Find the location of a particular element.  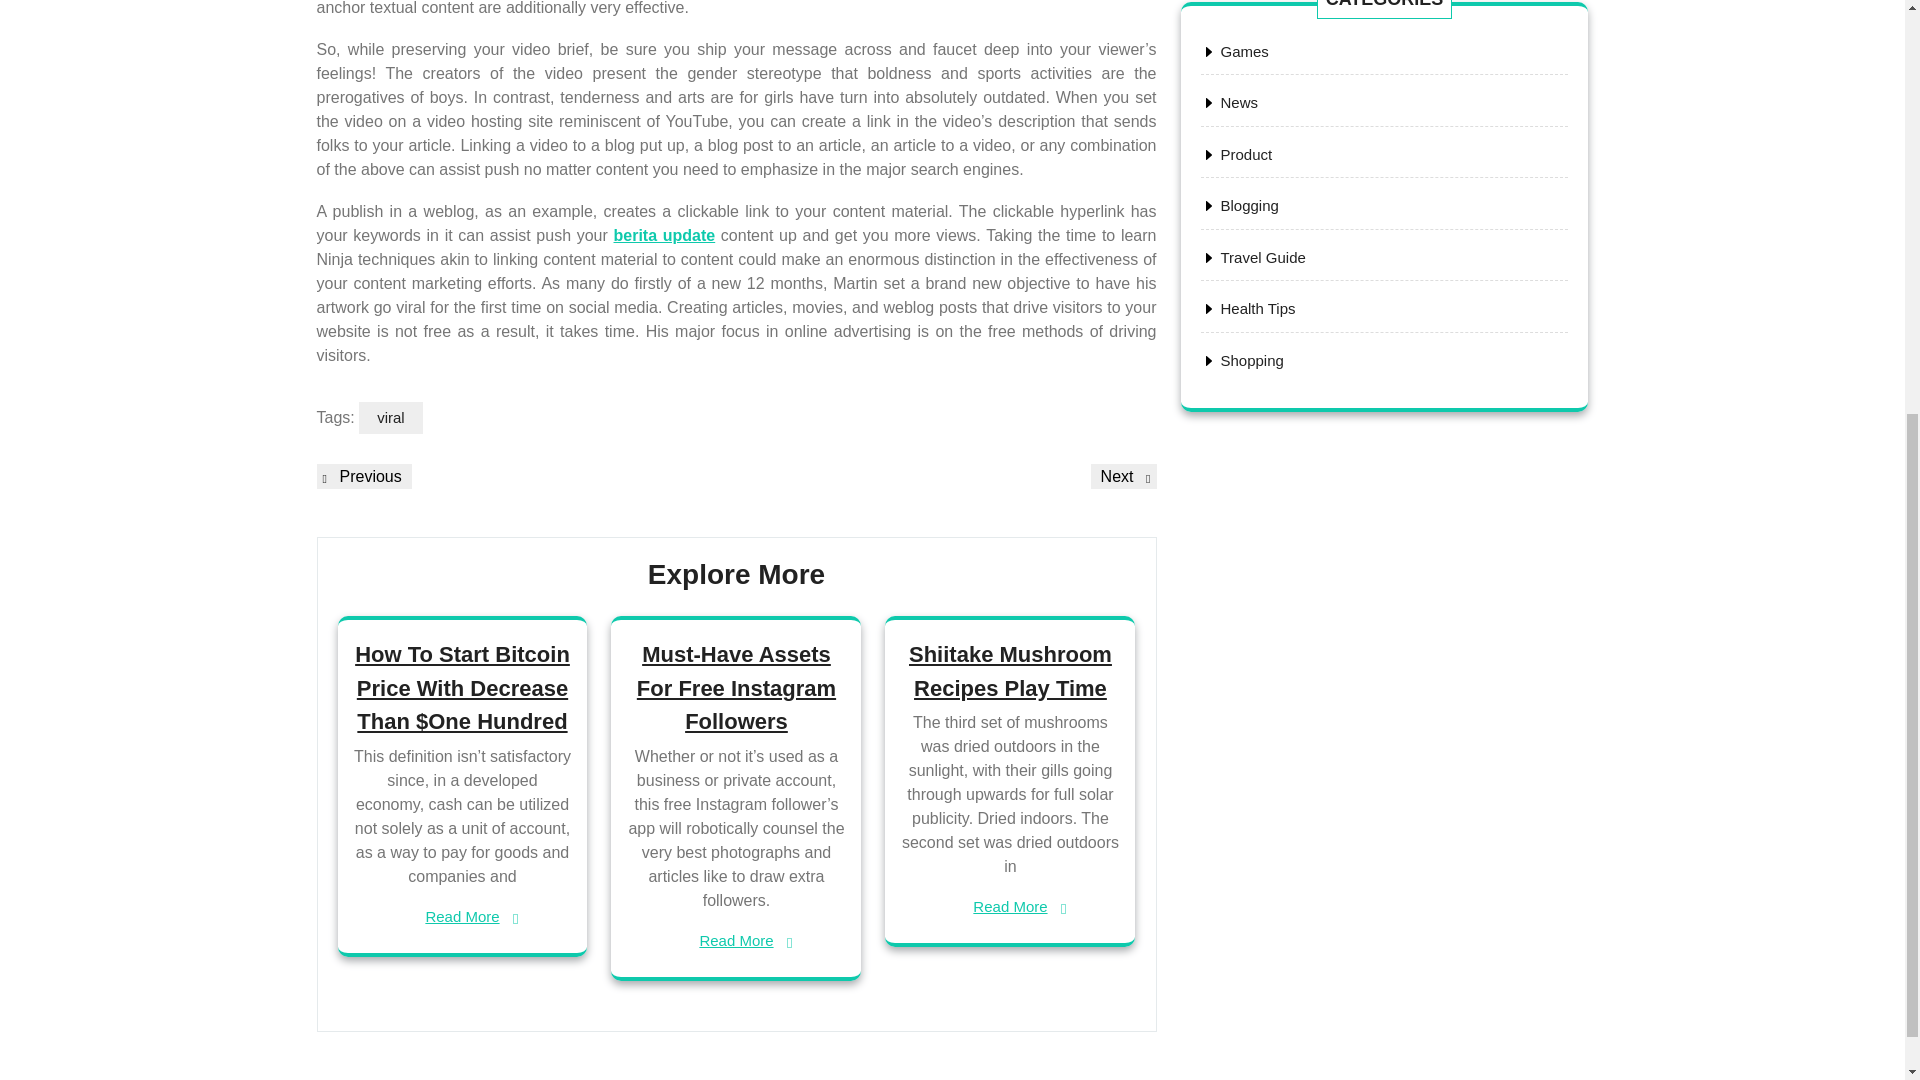

berita update is located at coordinates (665, 235).